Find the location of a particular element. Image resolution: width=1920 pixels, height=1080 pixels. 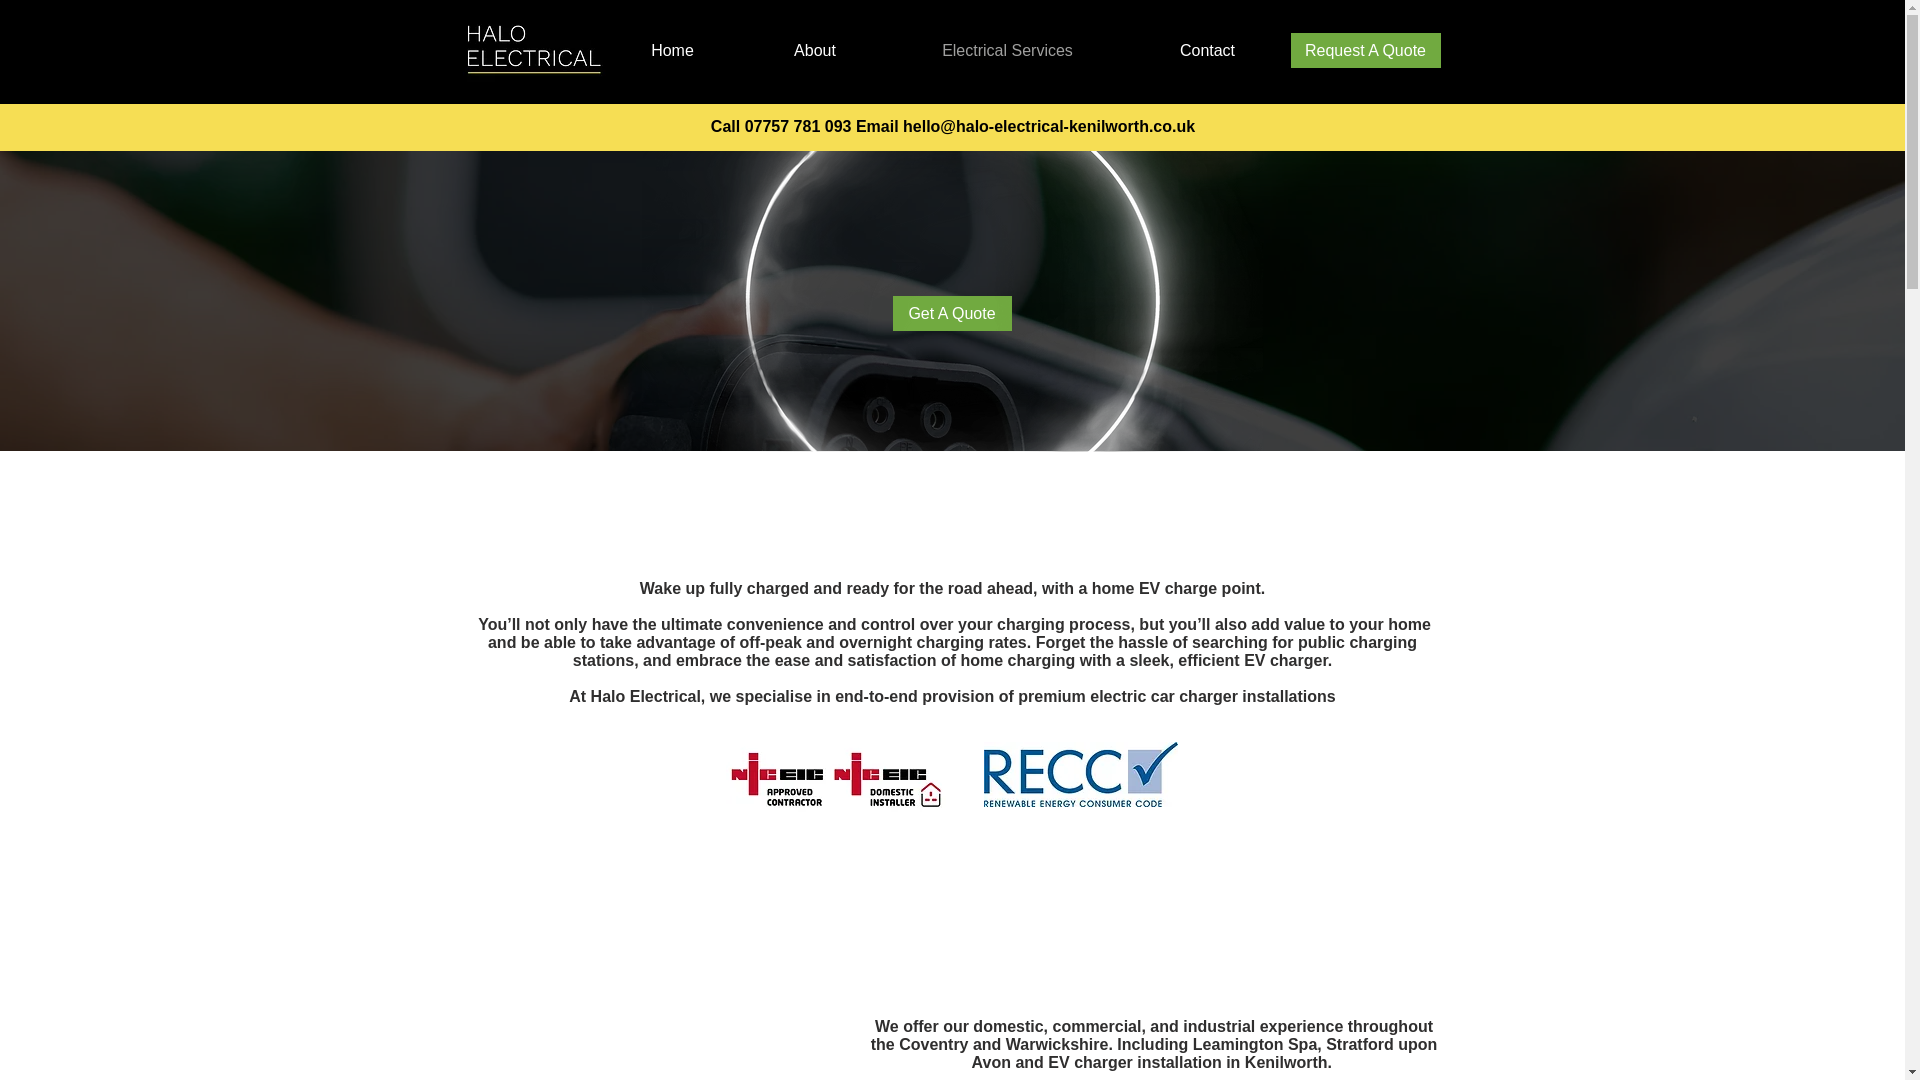

Email is located at coordinates (877, 126).